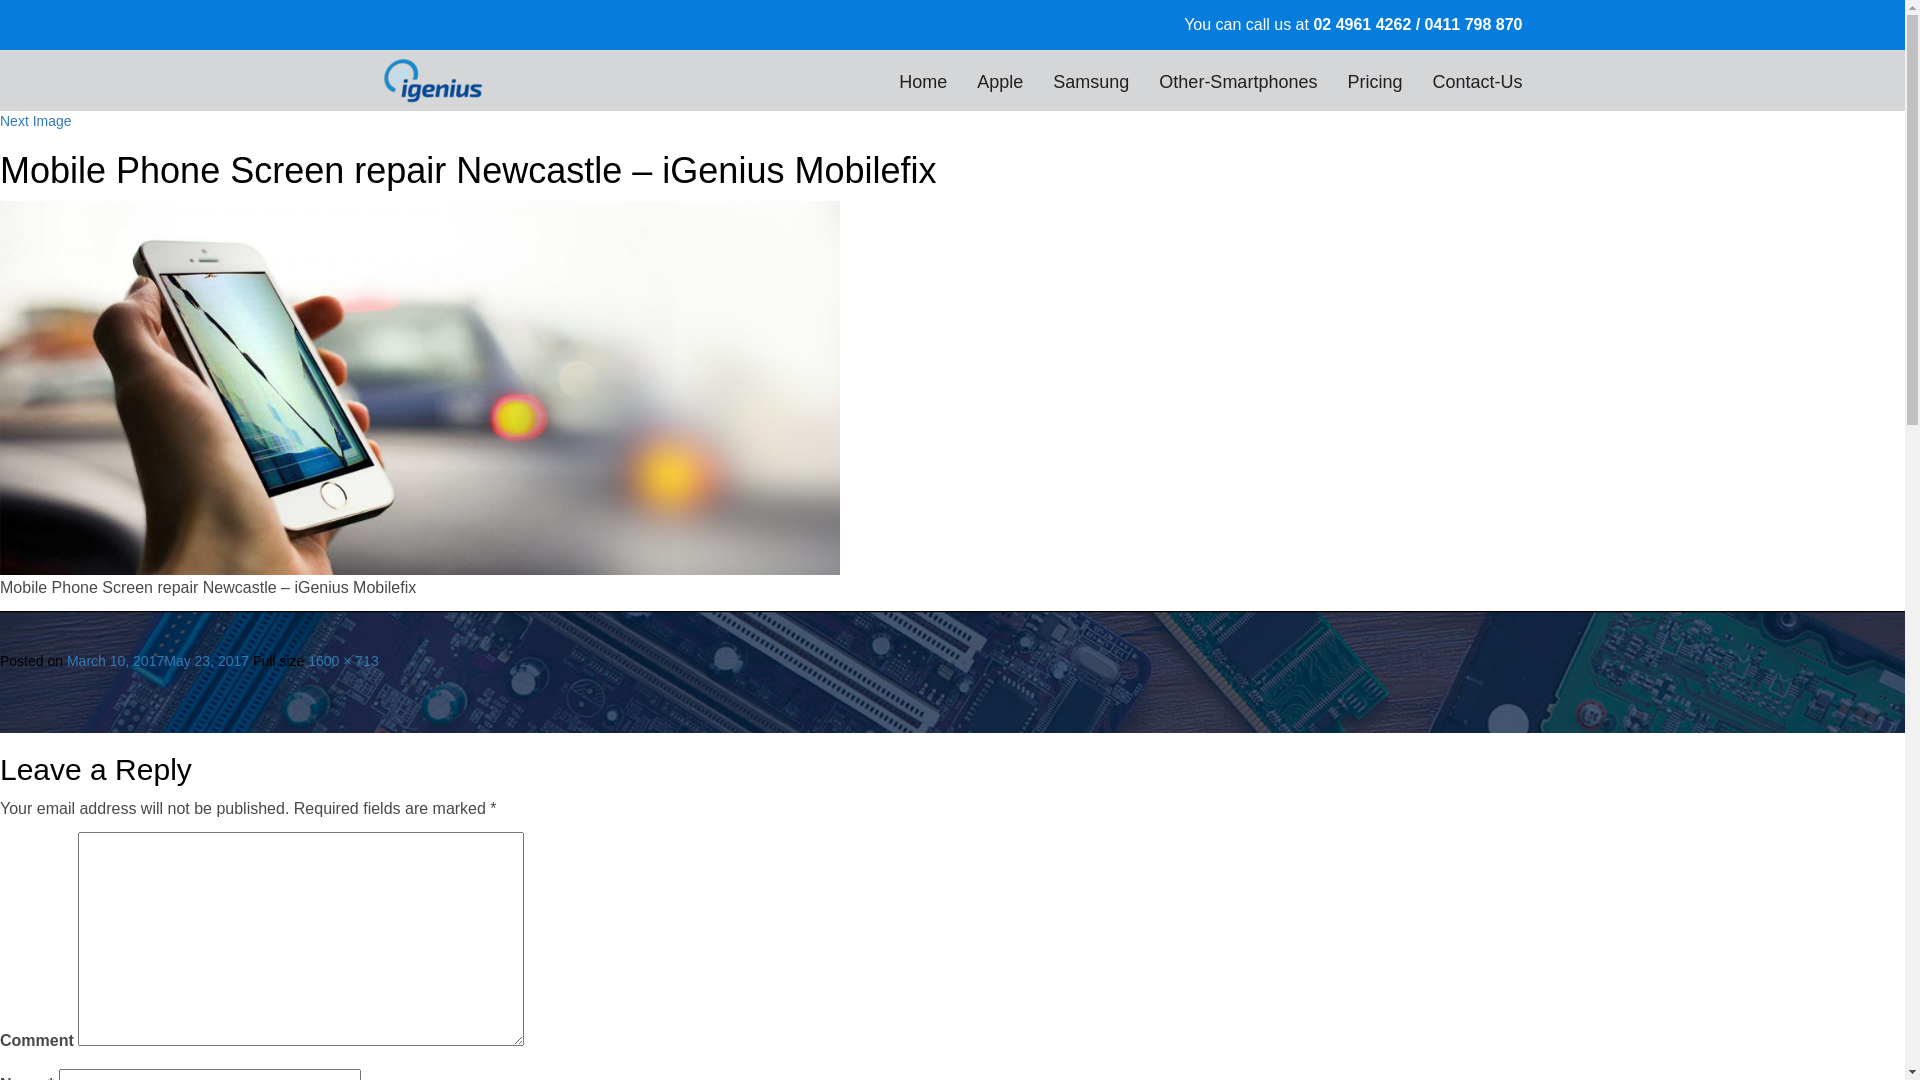 The width and height of the screenshot is (1920, 1080). What do you see at coordinates (1238, 82) in the screenshot?
I see `Other-Smartphones` at bounding box center [1238, 82].